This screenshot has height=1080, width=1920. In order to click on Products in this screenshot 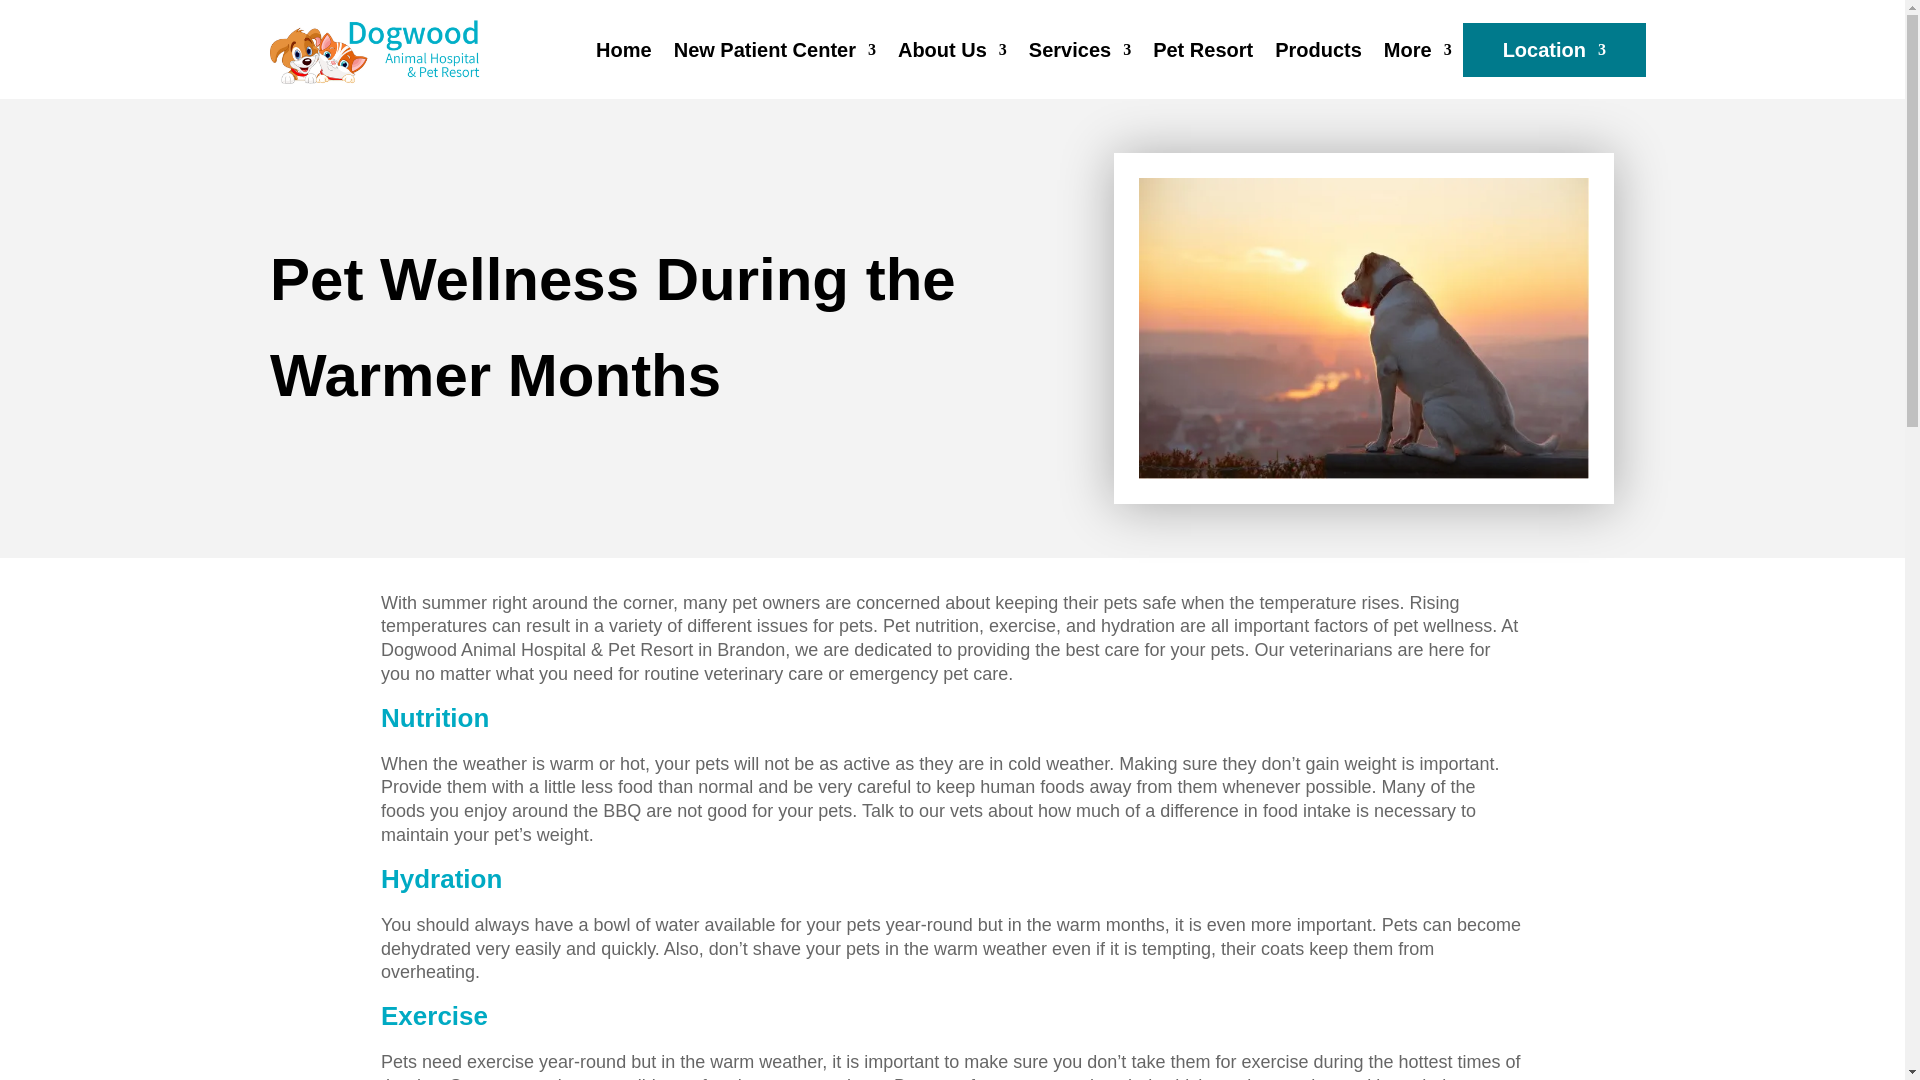, I will do `click(1318, 48)`.